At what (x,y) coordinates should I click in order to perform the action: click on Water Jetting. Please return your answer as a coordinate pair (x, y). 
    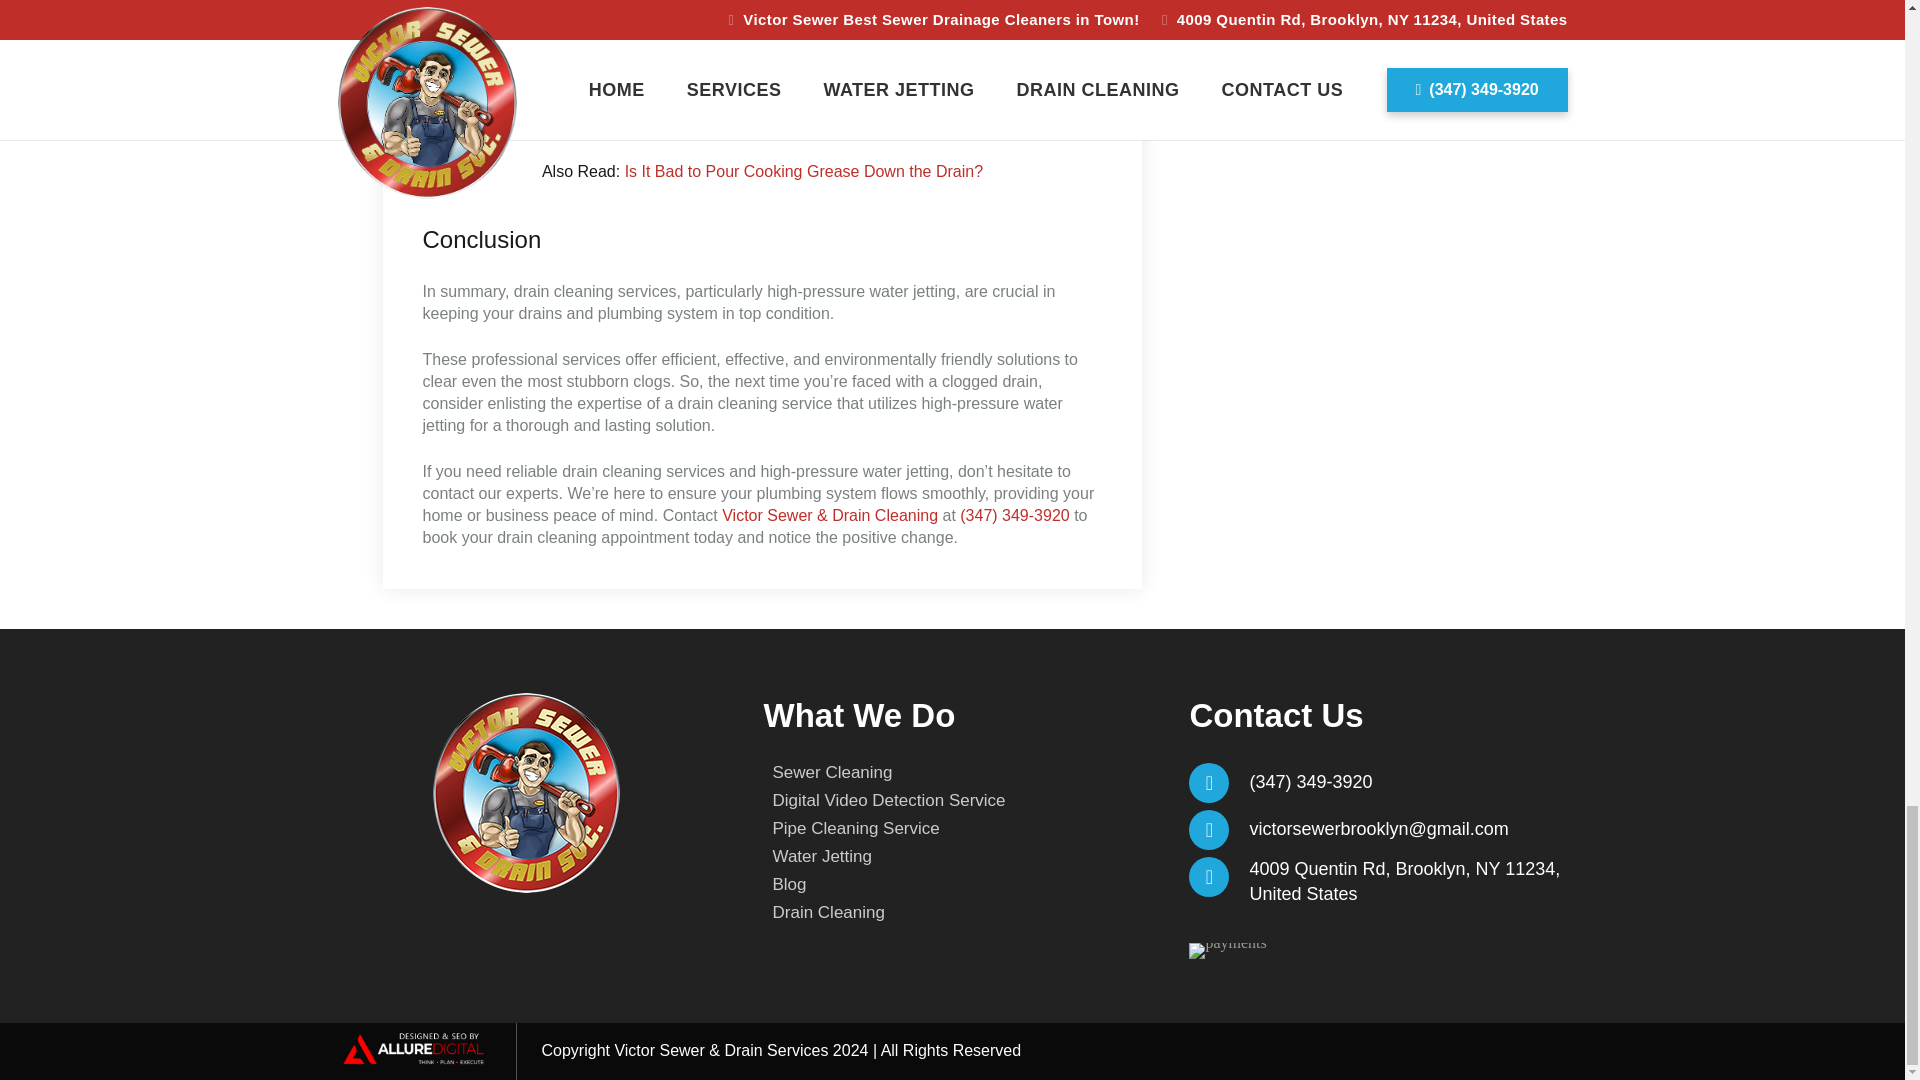
    Looking at the image, I should click on (821, 856).